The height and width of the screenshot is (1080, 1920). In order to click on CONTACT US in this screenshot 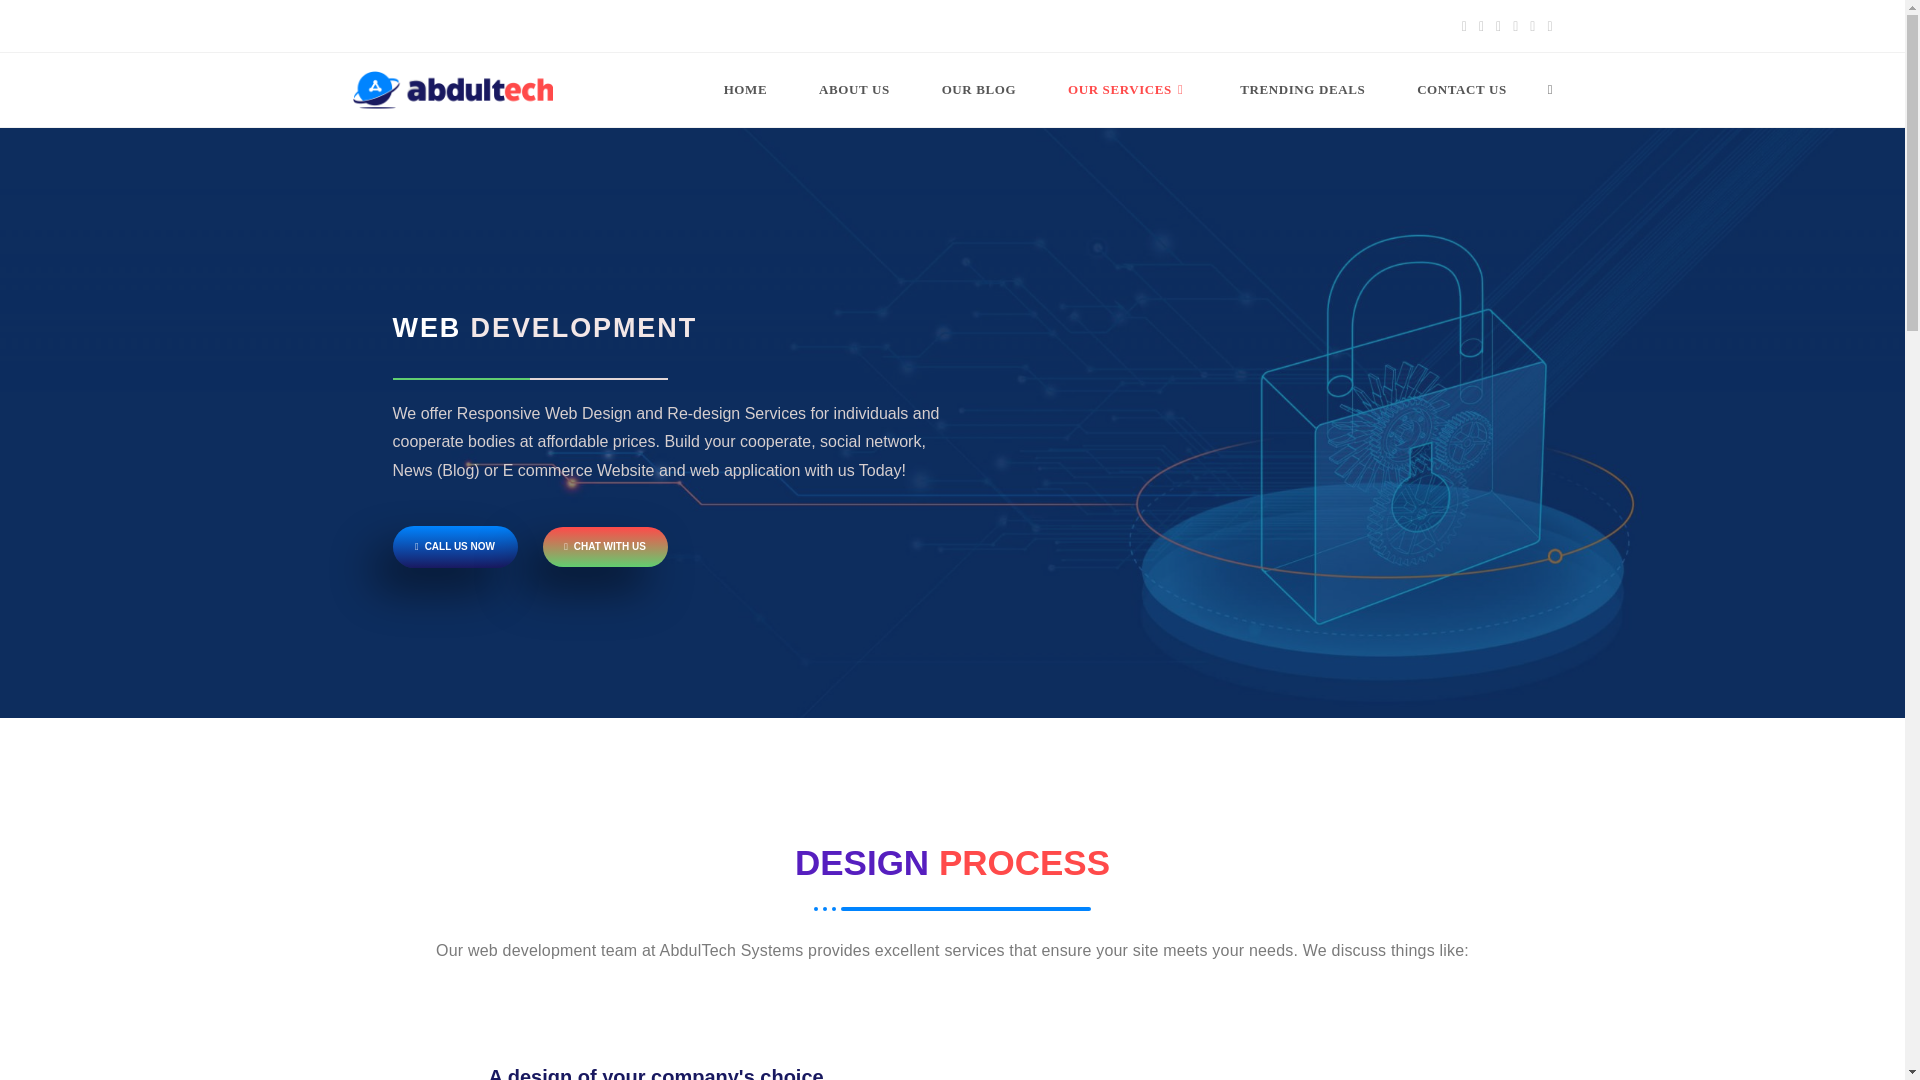, I will do `click(1461, 90)`.